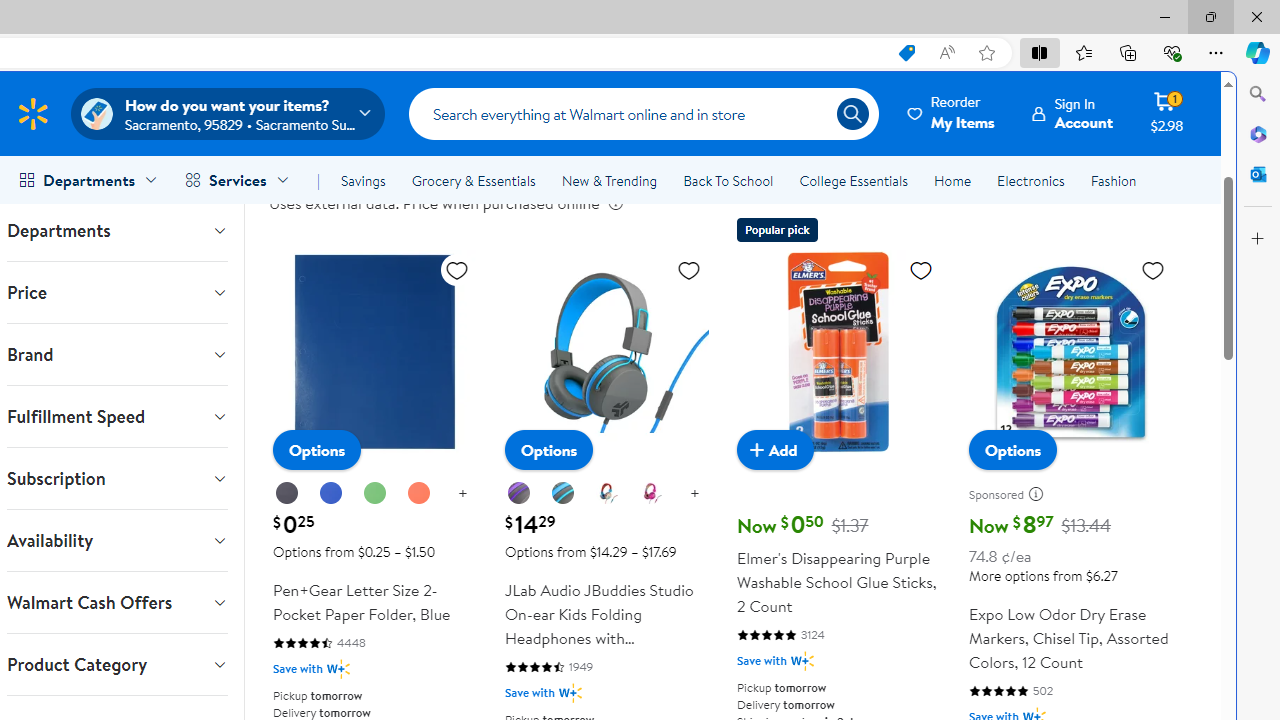 This screenshot has width=1280, height=720. I want to click on Pink, so click(651, 494).